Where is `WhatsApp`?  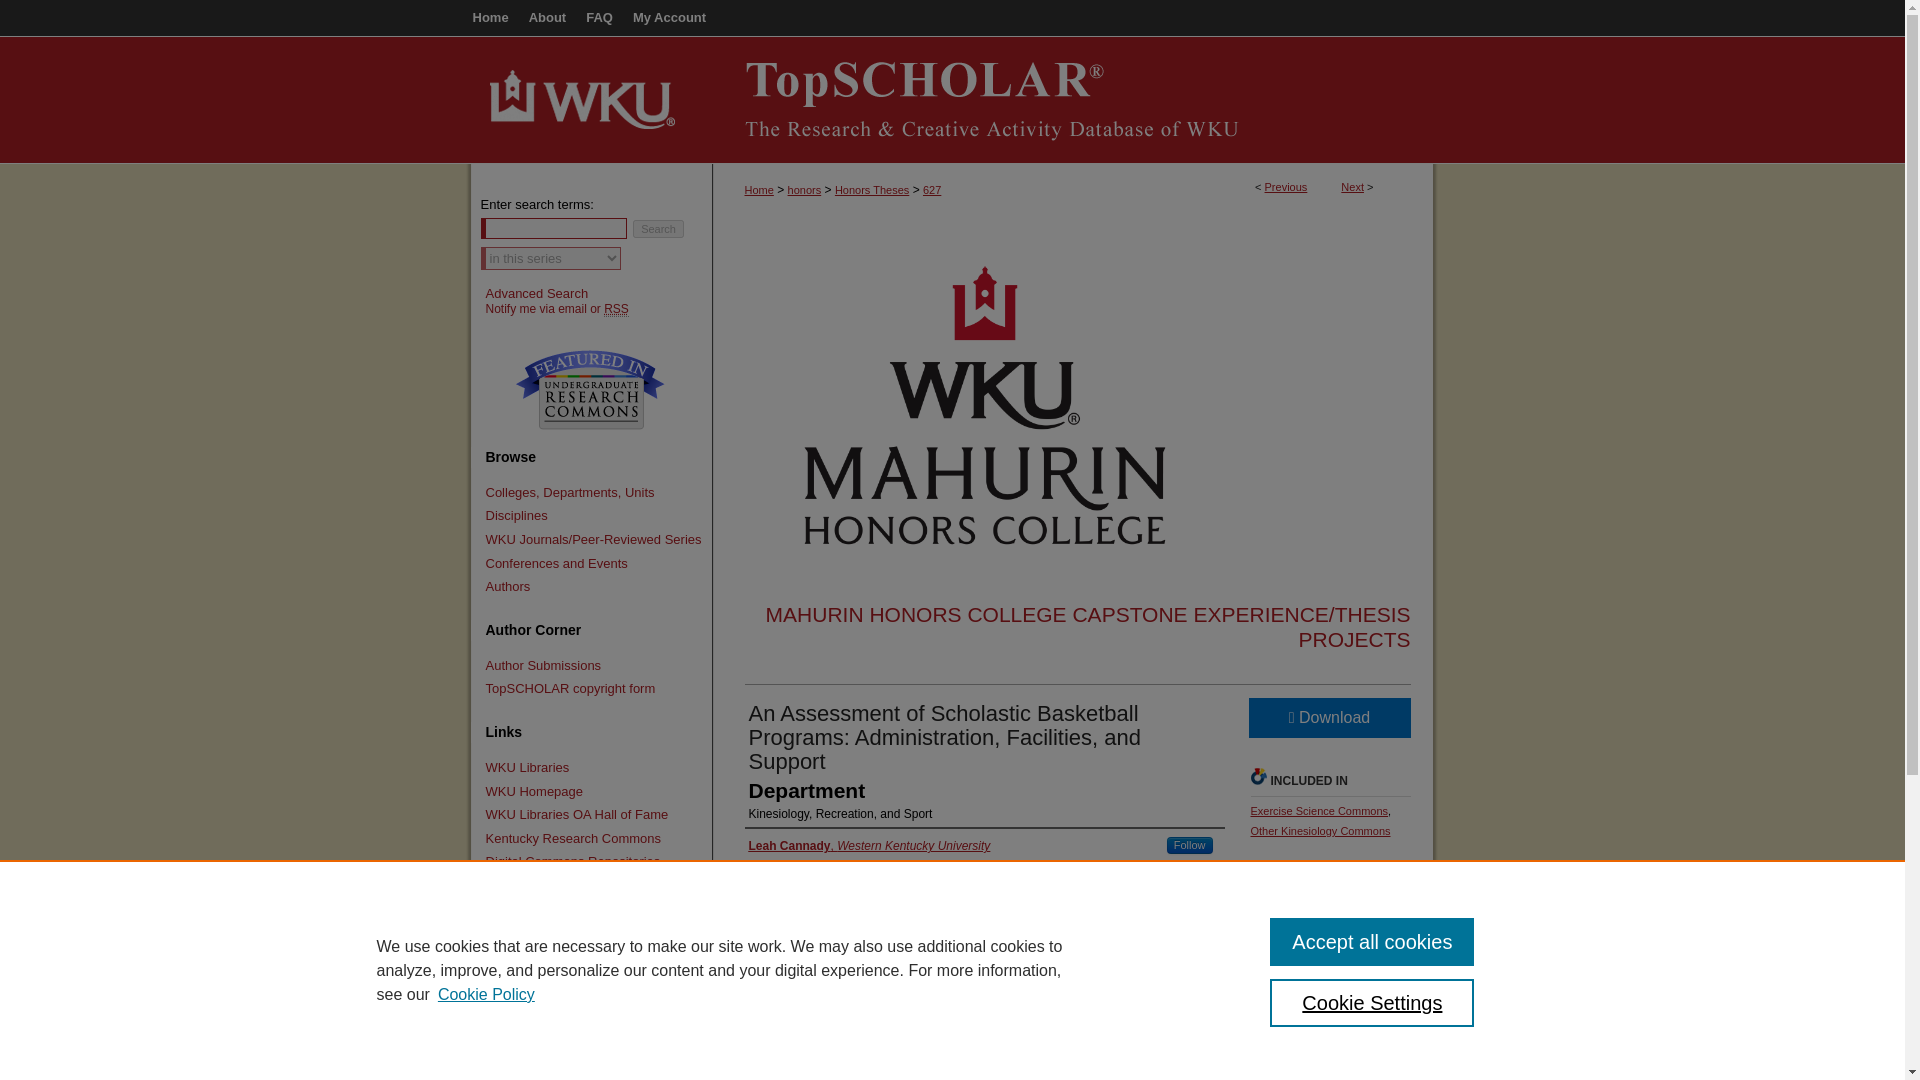 WhatsApp is located at coordinates (1328, 915).